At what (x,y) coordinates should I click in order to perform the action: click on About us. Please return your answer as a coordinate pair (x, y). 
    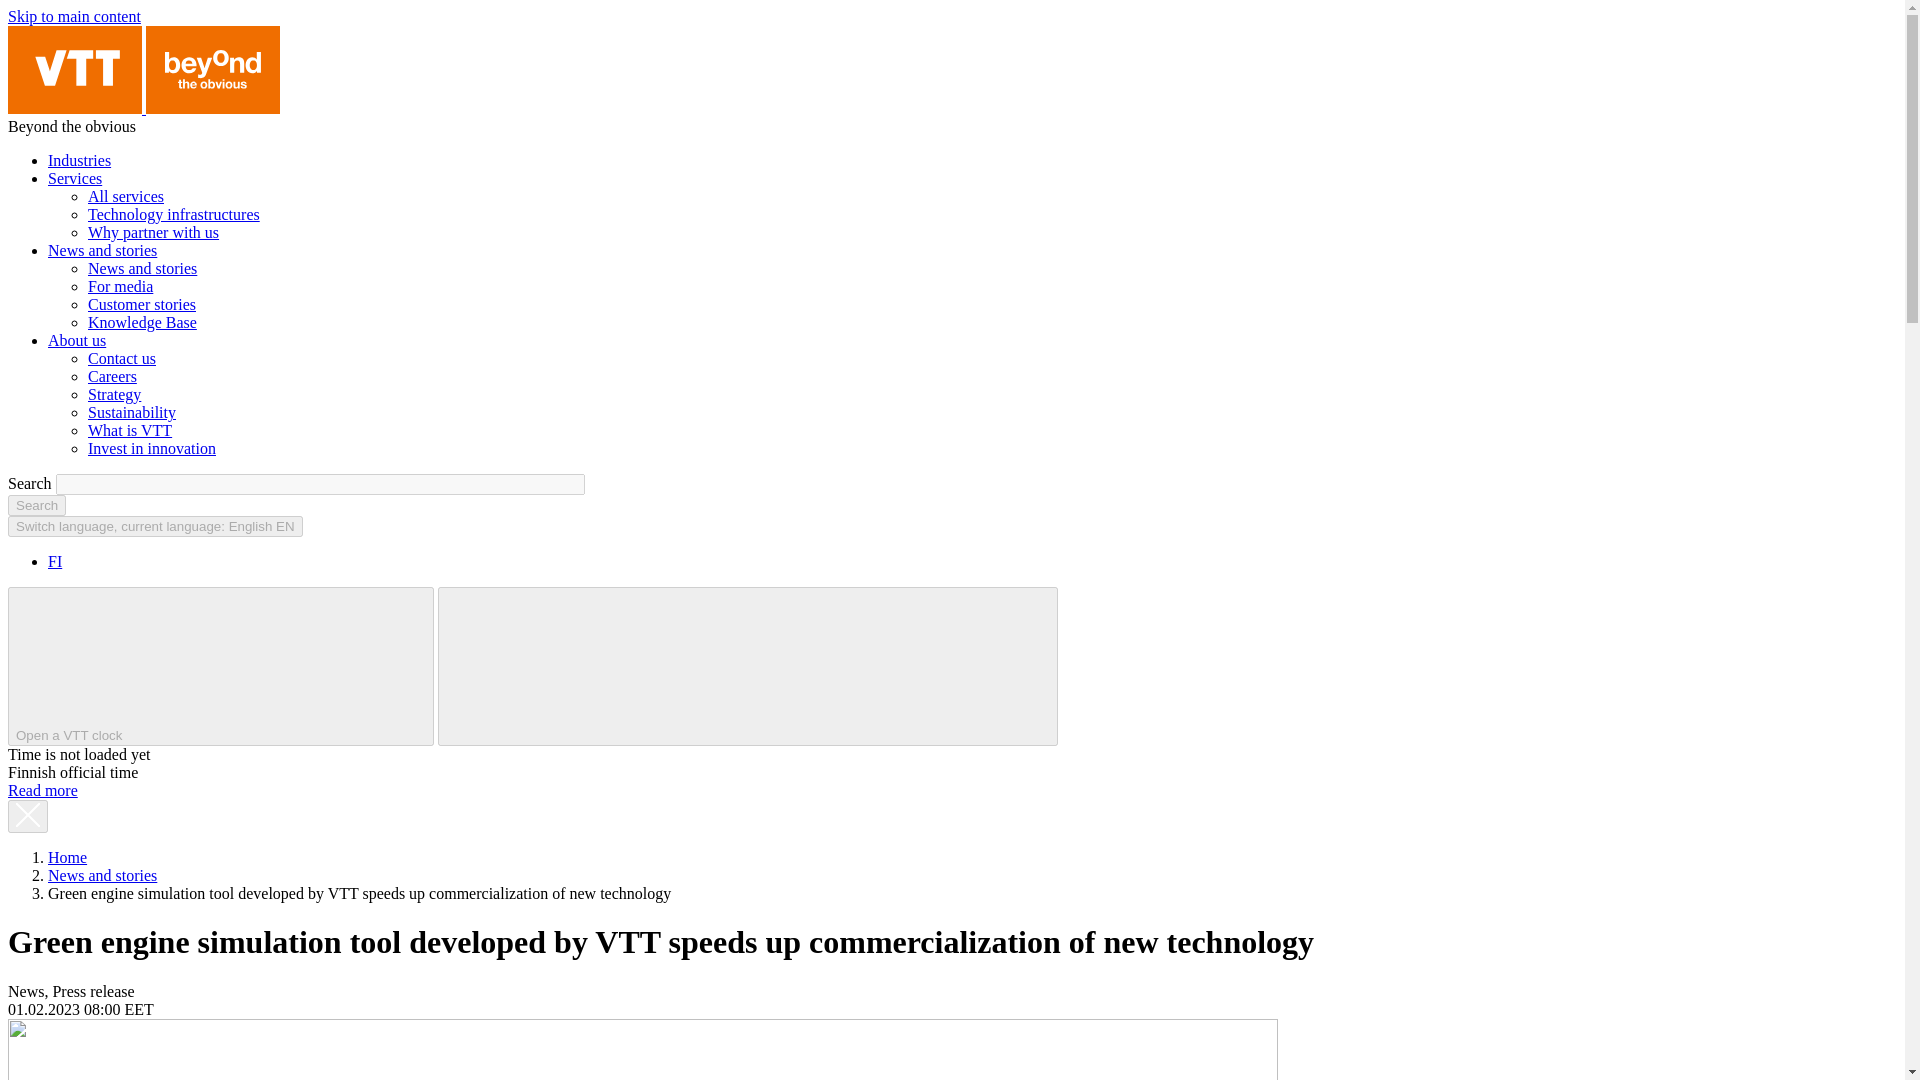
    Looking at the image, I should click on (76, 340).